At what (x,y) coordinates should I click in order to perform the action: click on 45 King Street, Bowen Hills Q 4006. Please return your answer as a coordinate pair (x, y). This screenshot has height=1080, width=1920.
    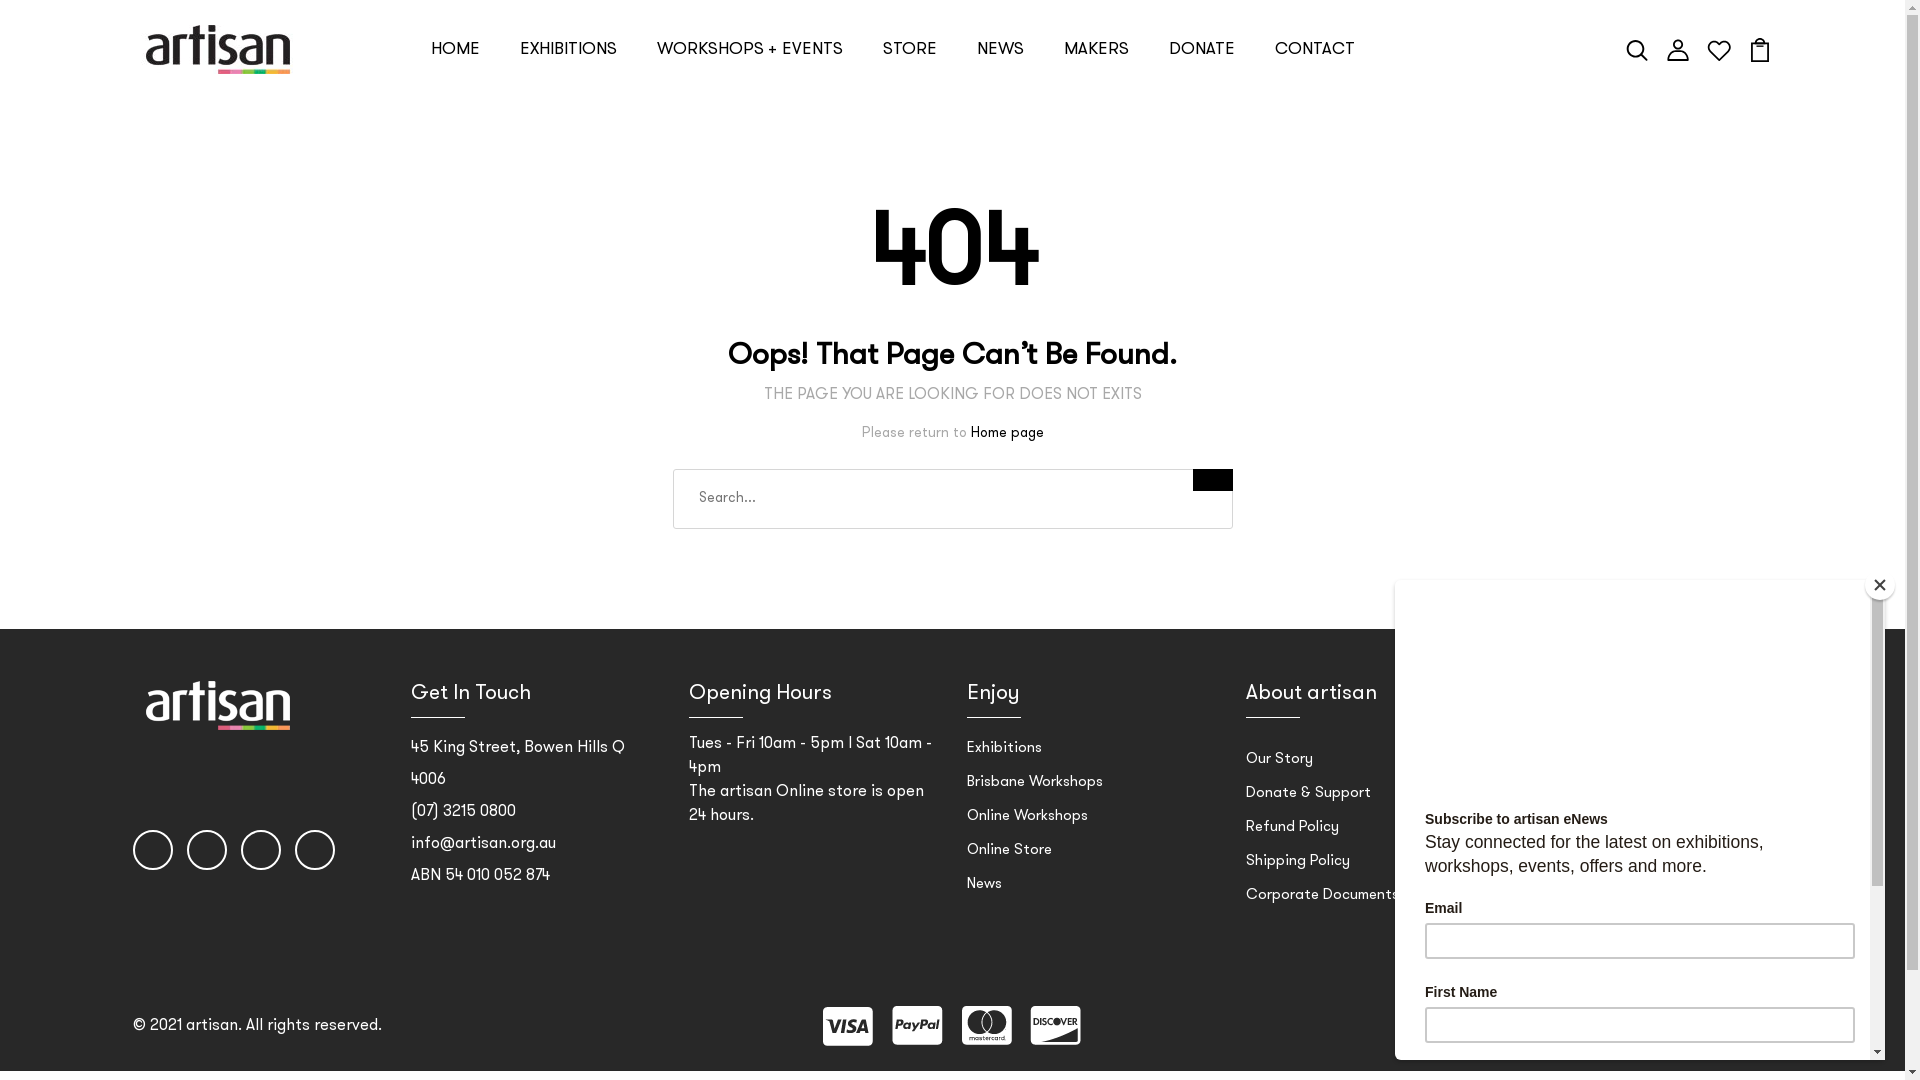
    Looking at the image, I should click on (518, 808).